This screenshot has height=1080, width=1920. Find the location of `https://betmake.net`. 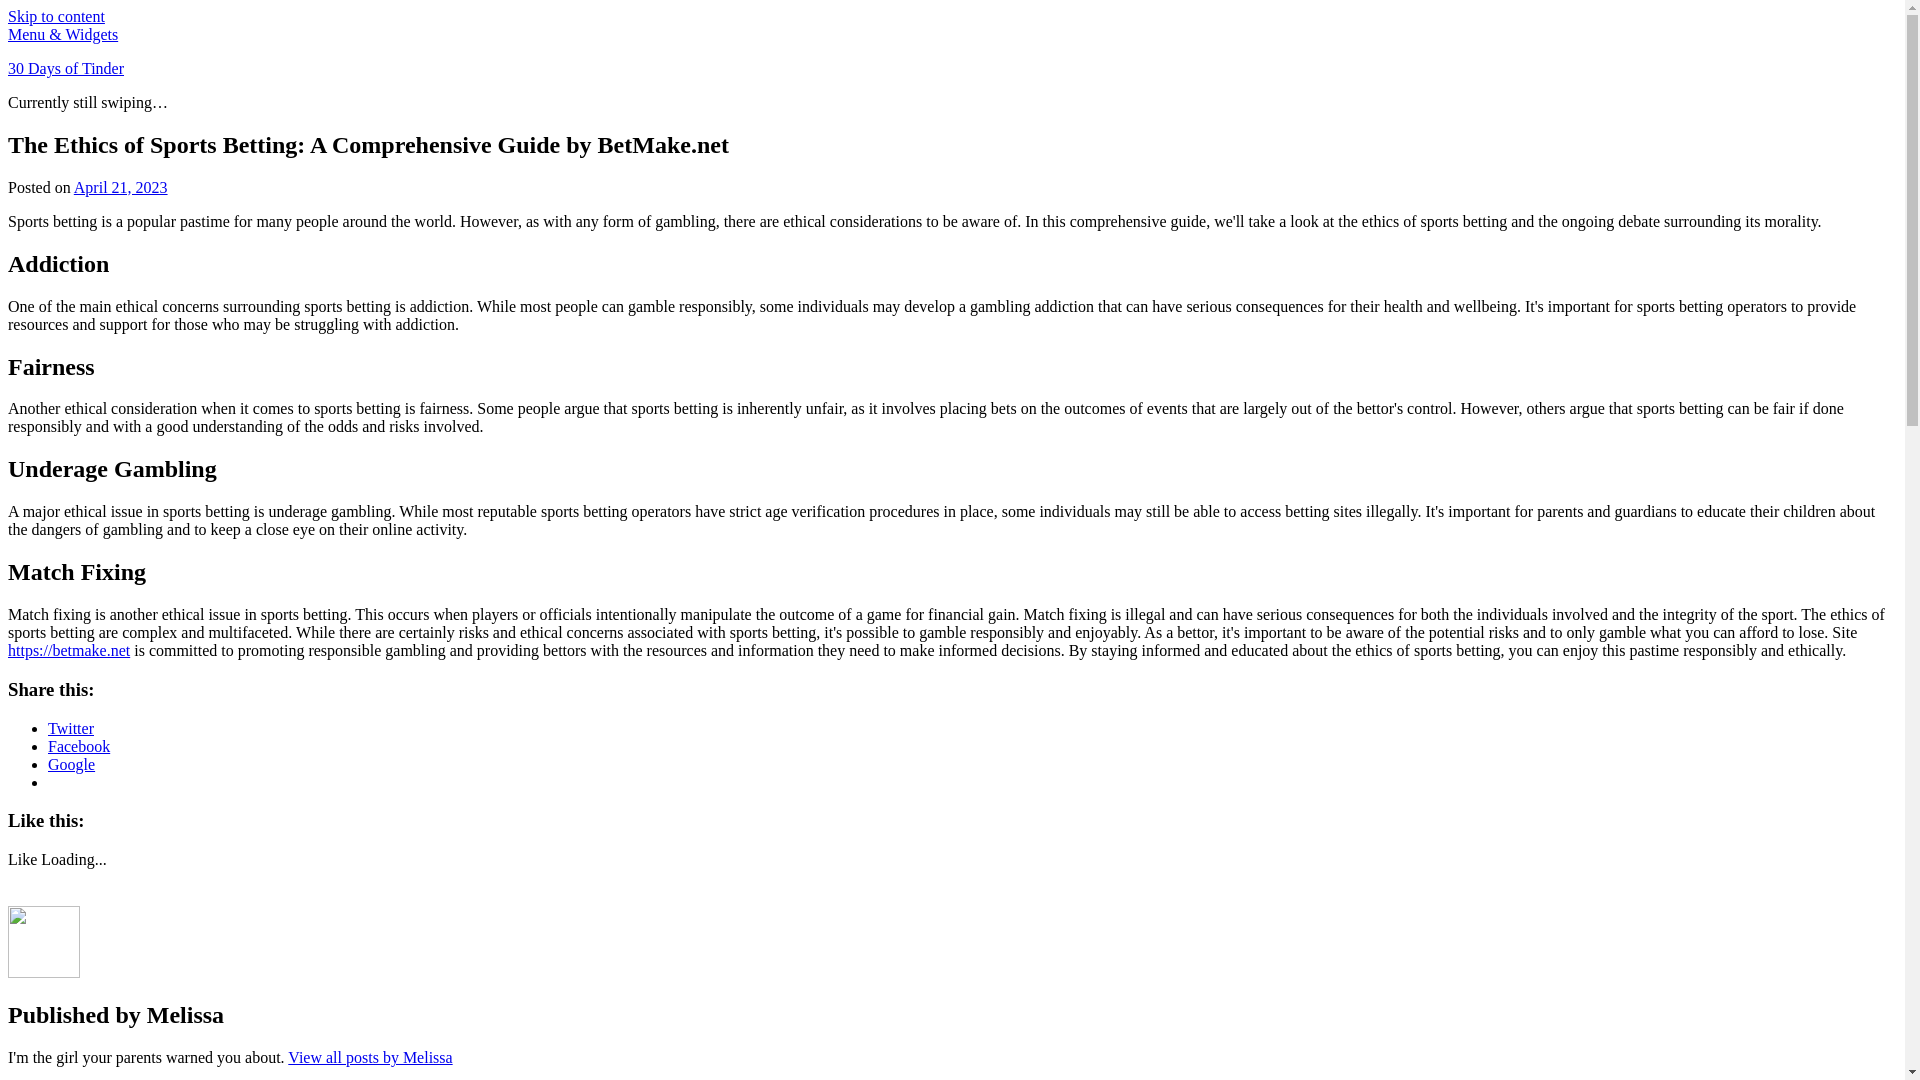

https://betmake.net is located at coordinates (69, 650).